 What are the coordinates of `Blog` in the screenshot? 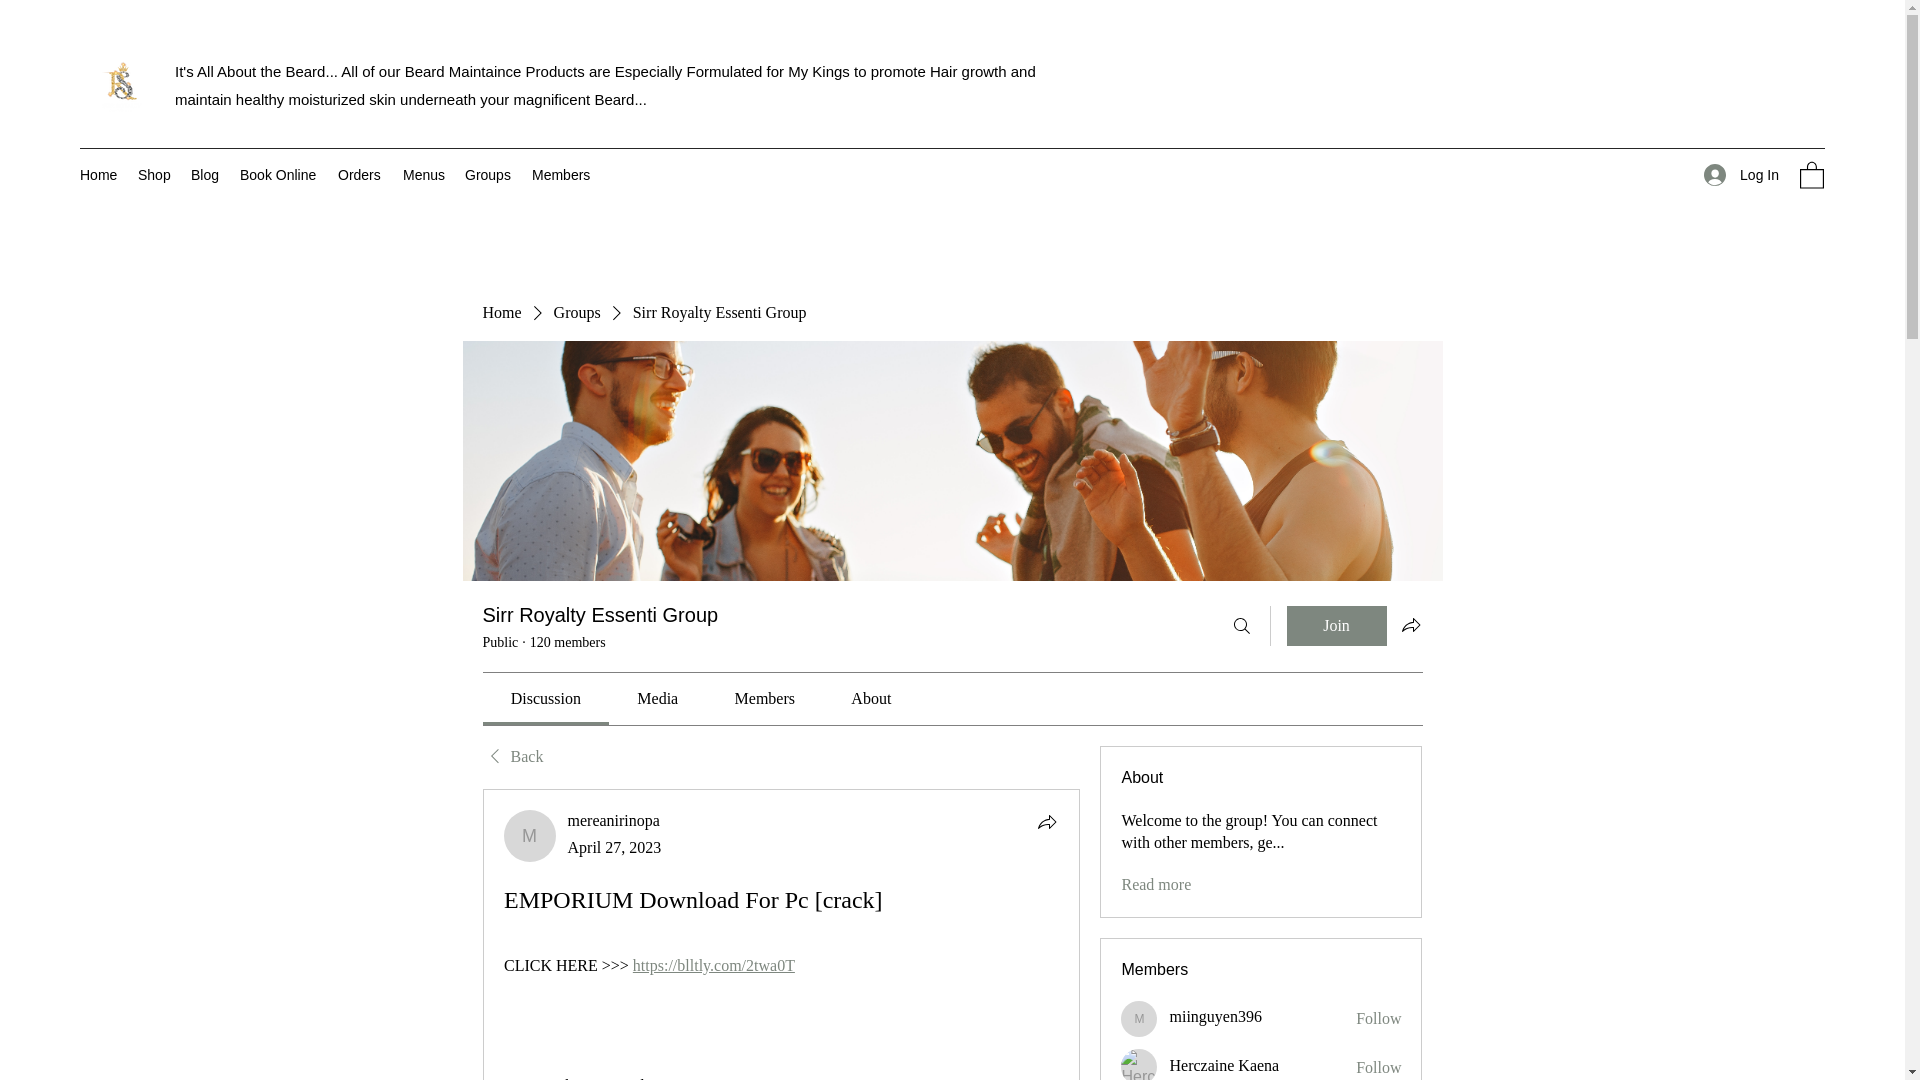 It's located at (205, 174).